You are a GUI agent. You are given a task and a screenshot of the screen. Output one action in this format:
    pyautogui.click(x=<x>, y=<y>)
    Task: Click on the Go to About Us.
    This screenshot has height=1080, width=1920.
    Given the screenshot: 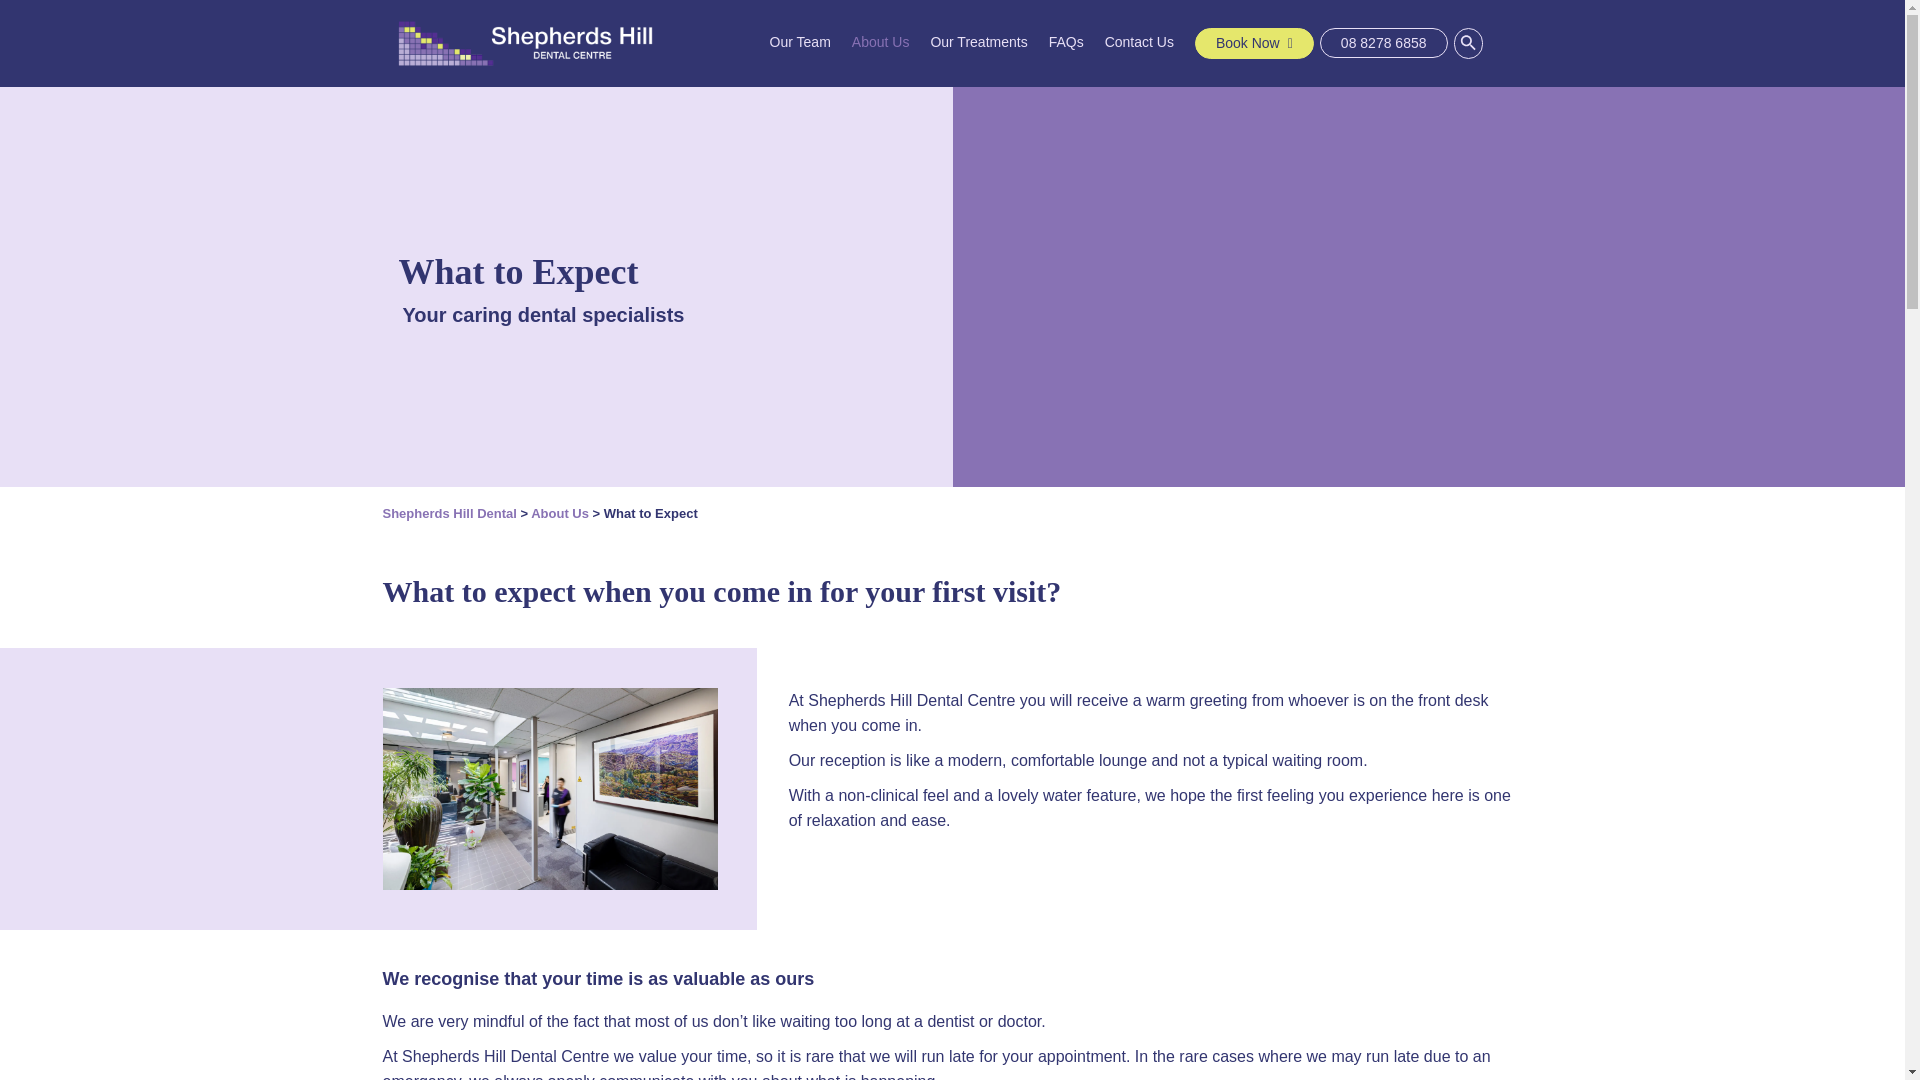 What is the action you would take?
    pyautogui.click(x=560, y=513)
    